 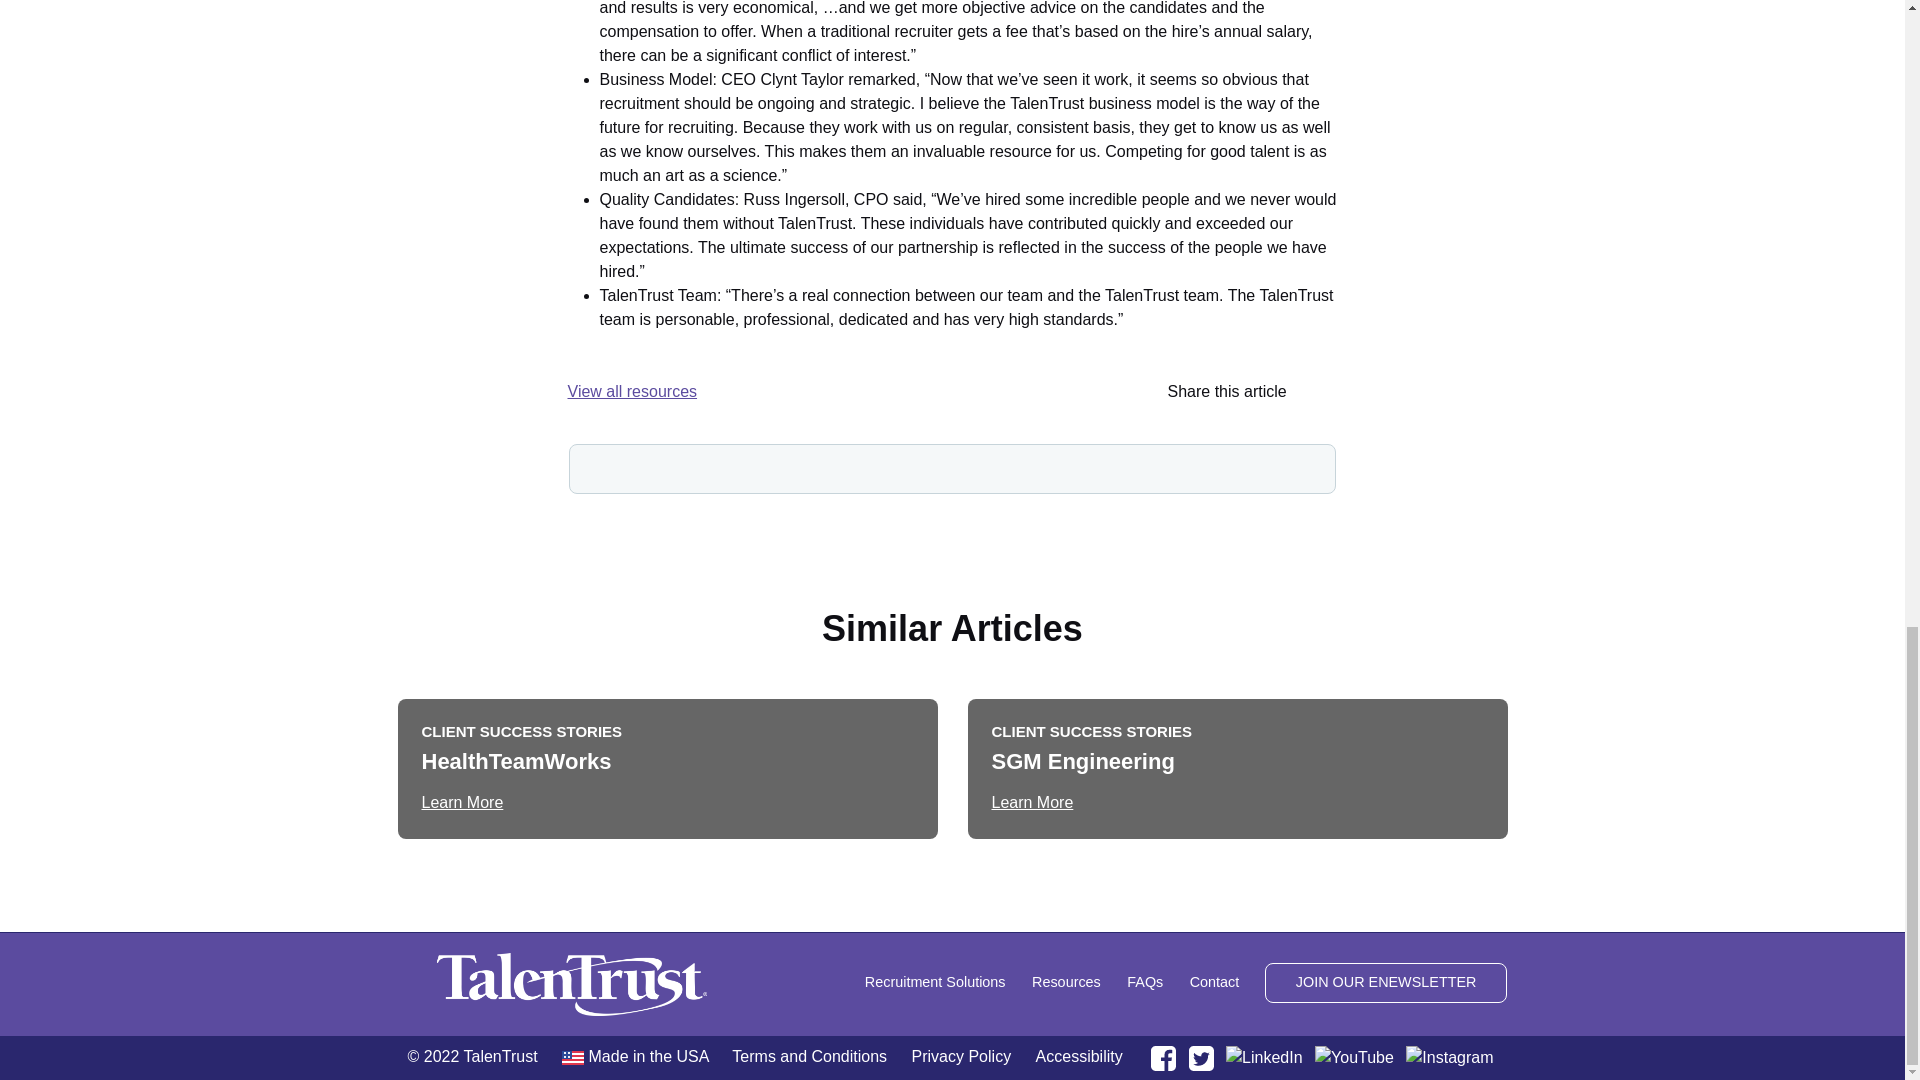 What do you see at coordinates (572, 984) in the screenshot?
I see `Talentrust` at bounding box center [572, 984].